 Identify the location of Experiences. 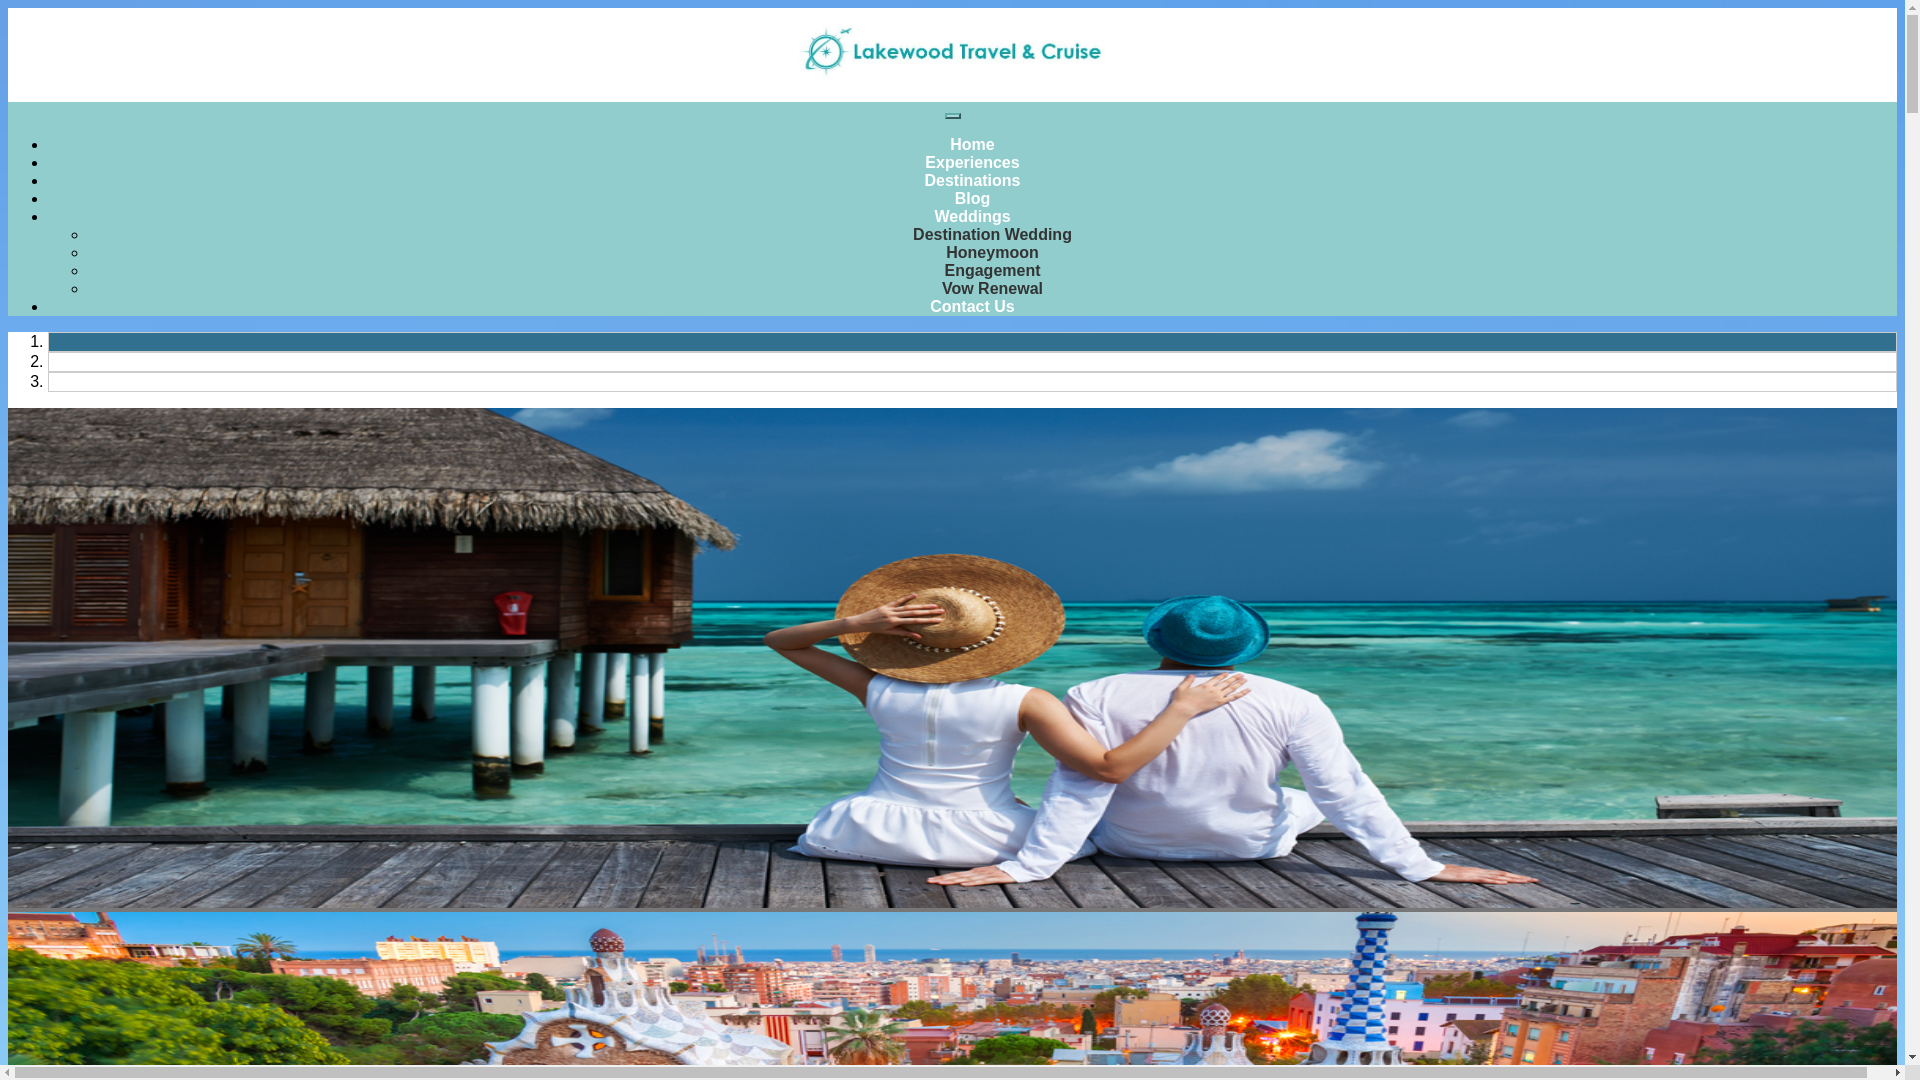
(972, 162).